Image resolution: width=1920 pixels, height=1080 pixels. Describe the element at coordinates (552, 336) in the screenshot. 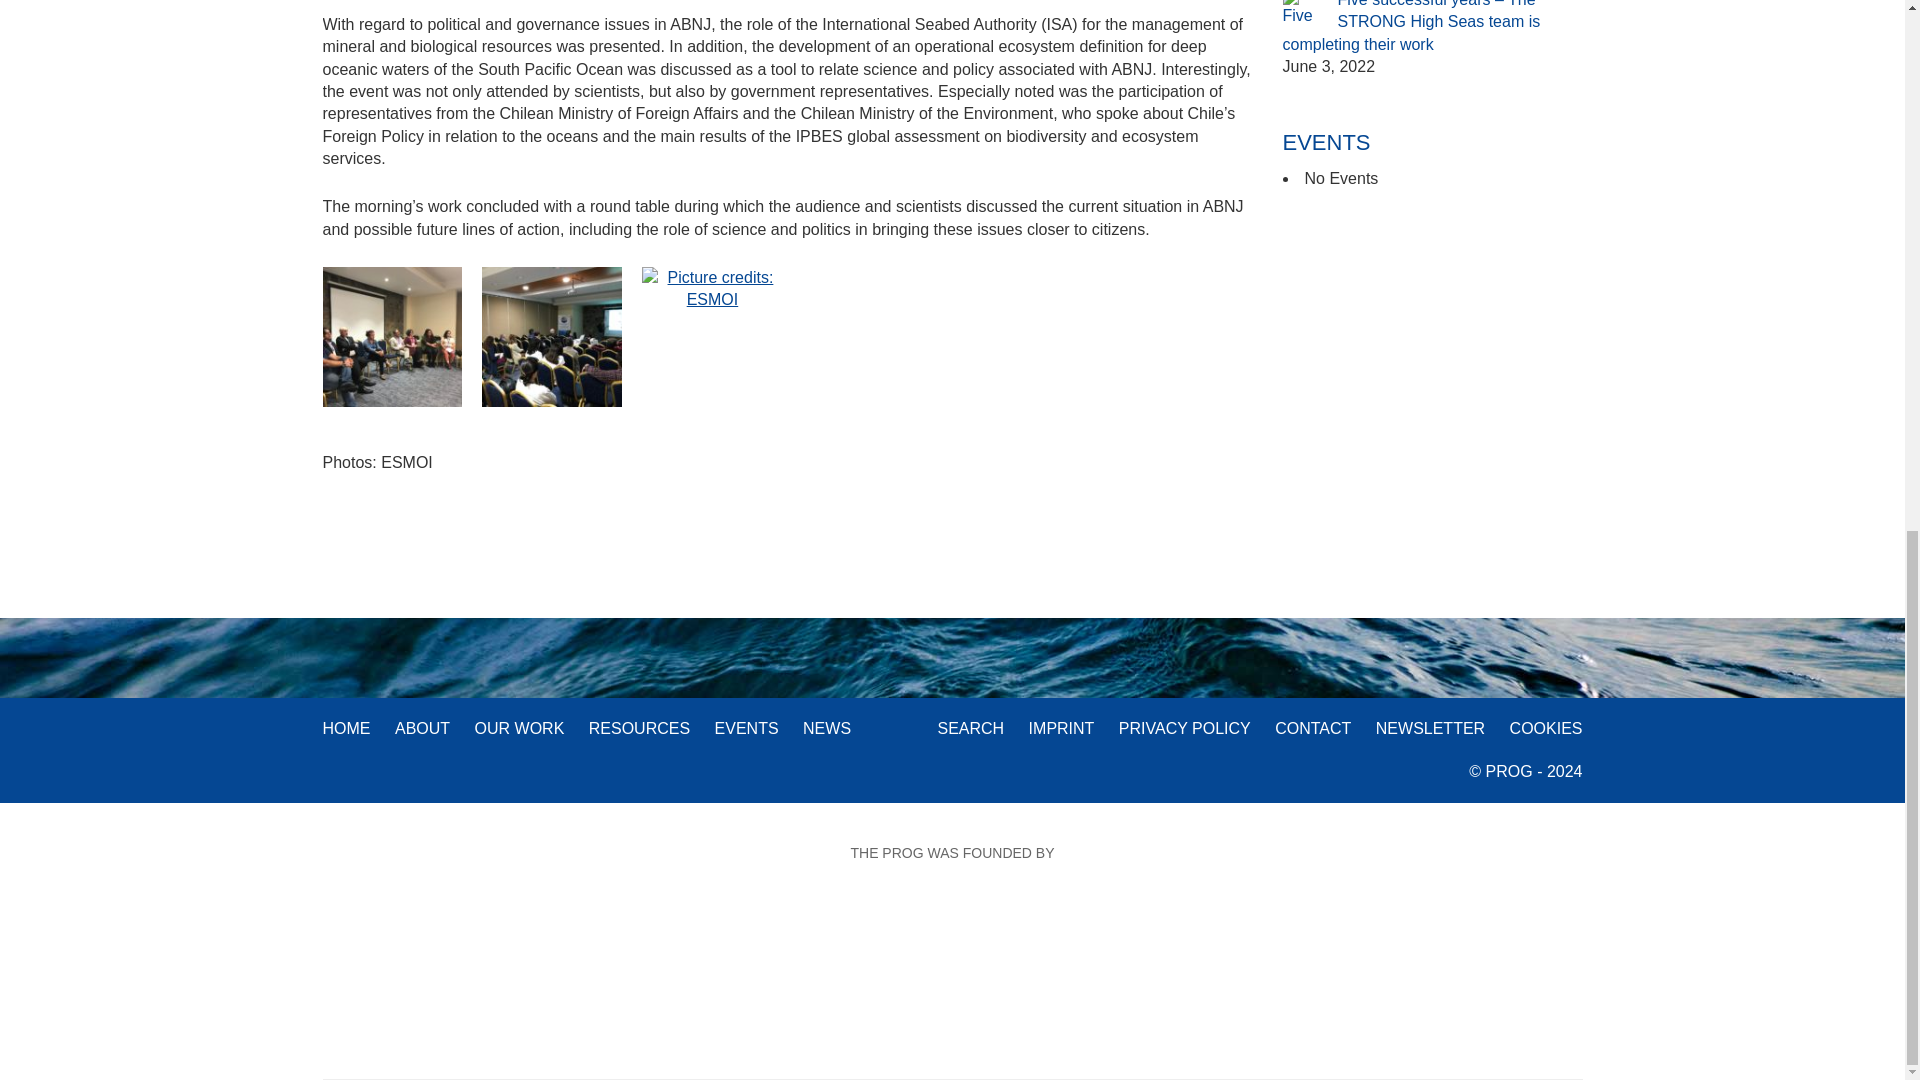

I see `Picture credits: ESMOI` at that location.